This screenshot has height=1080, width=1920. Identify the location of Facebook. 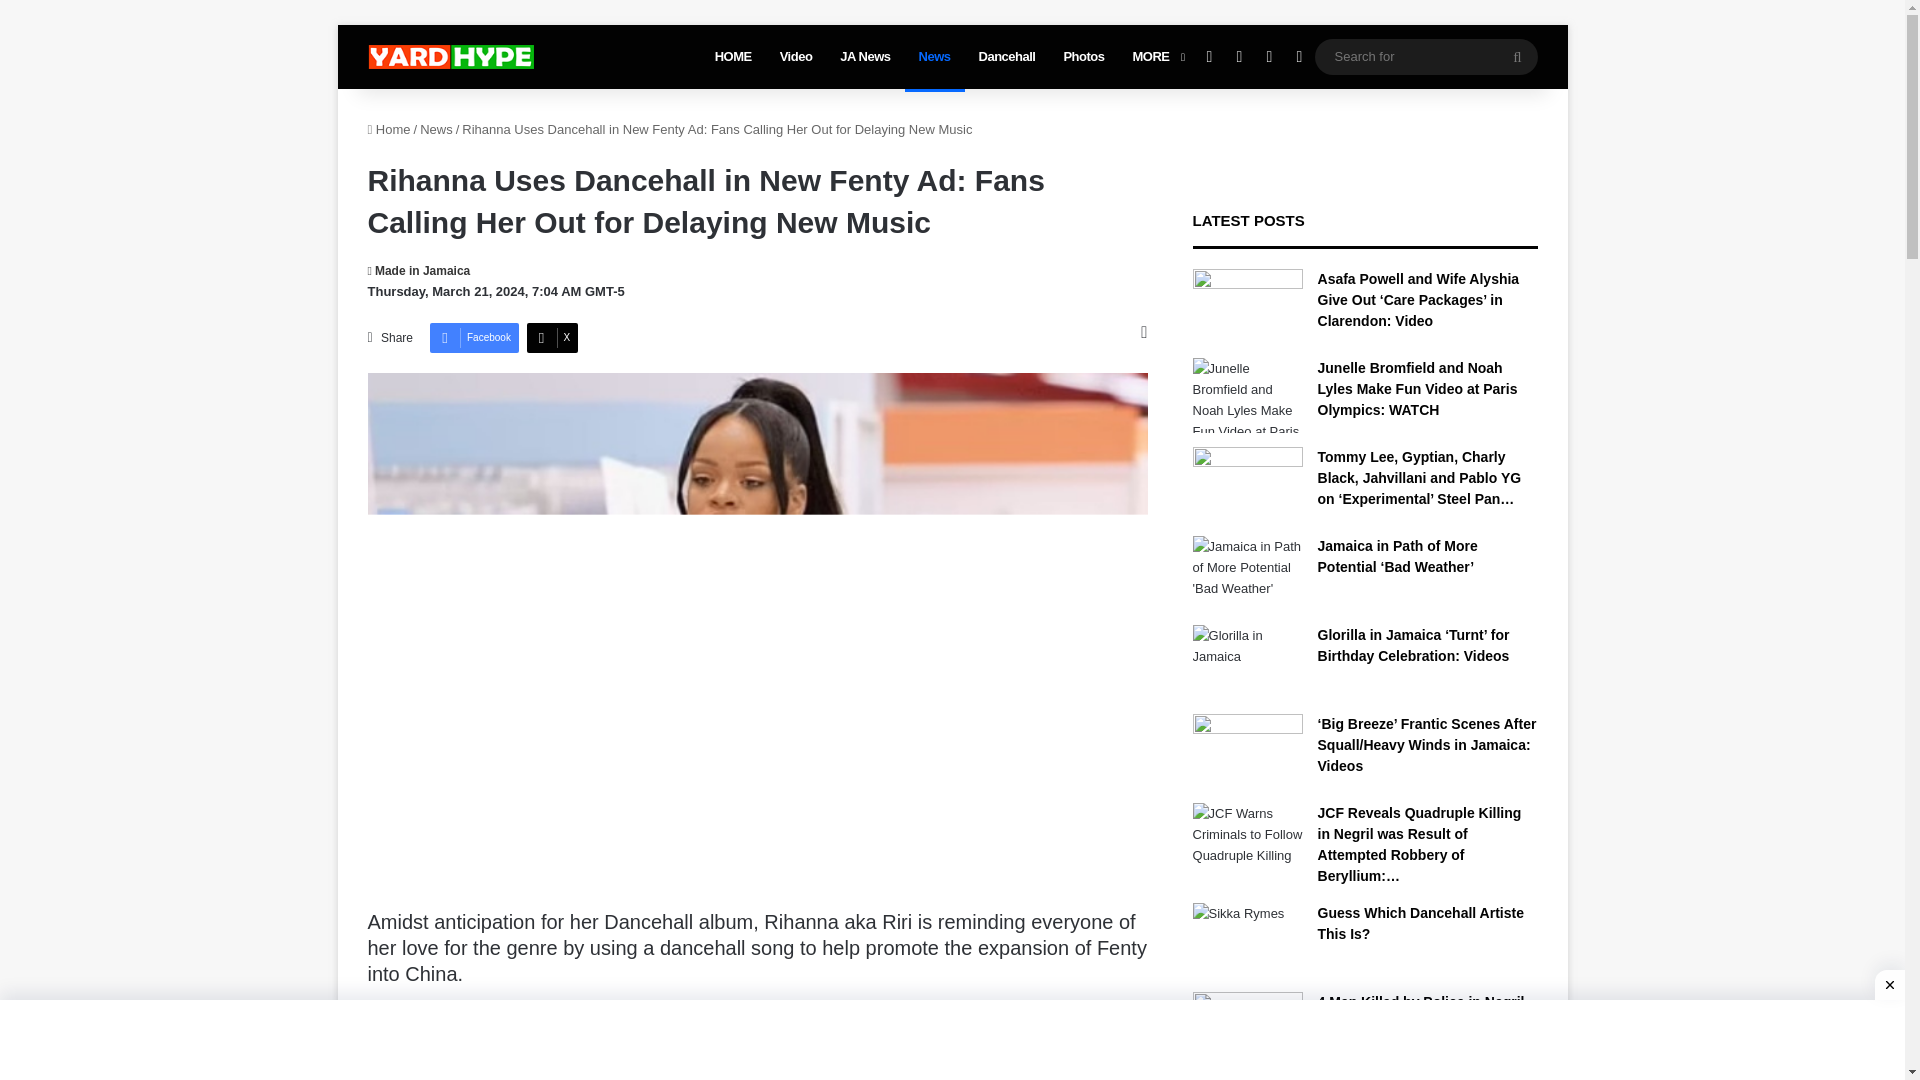
(474, 338).